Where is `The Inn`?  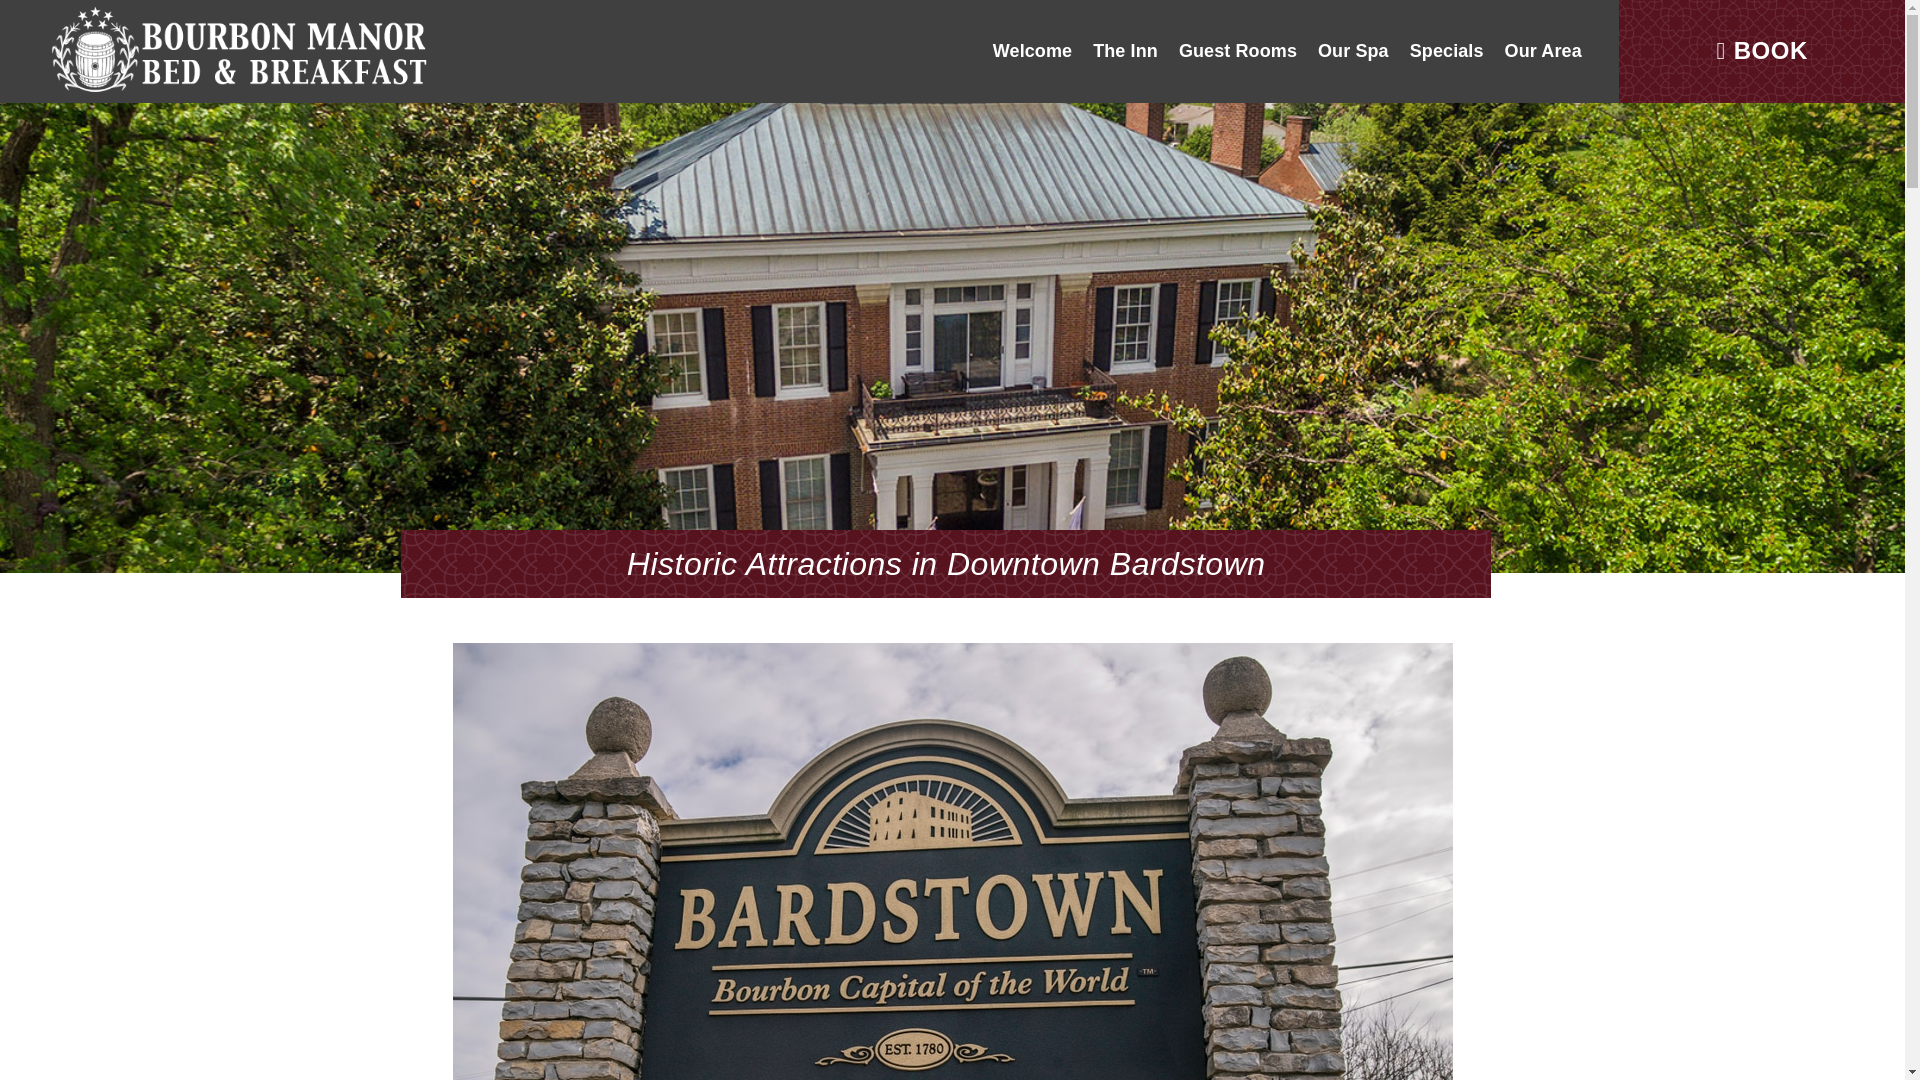 The Inn is located at coordinates (1126, 51).